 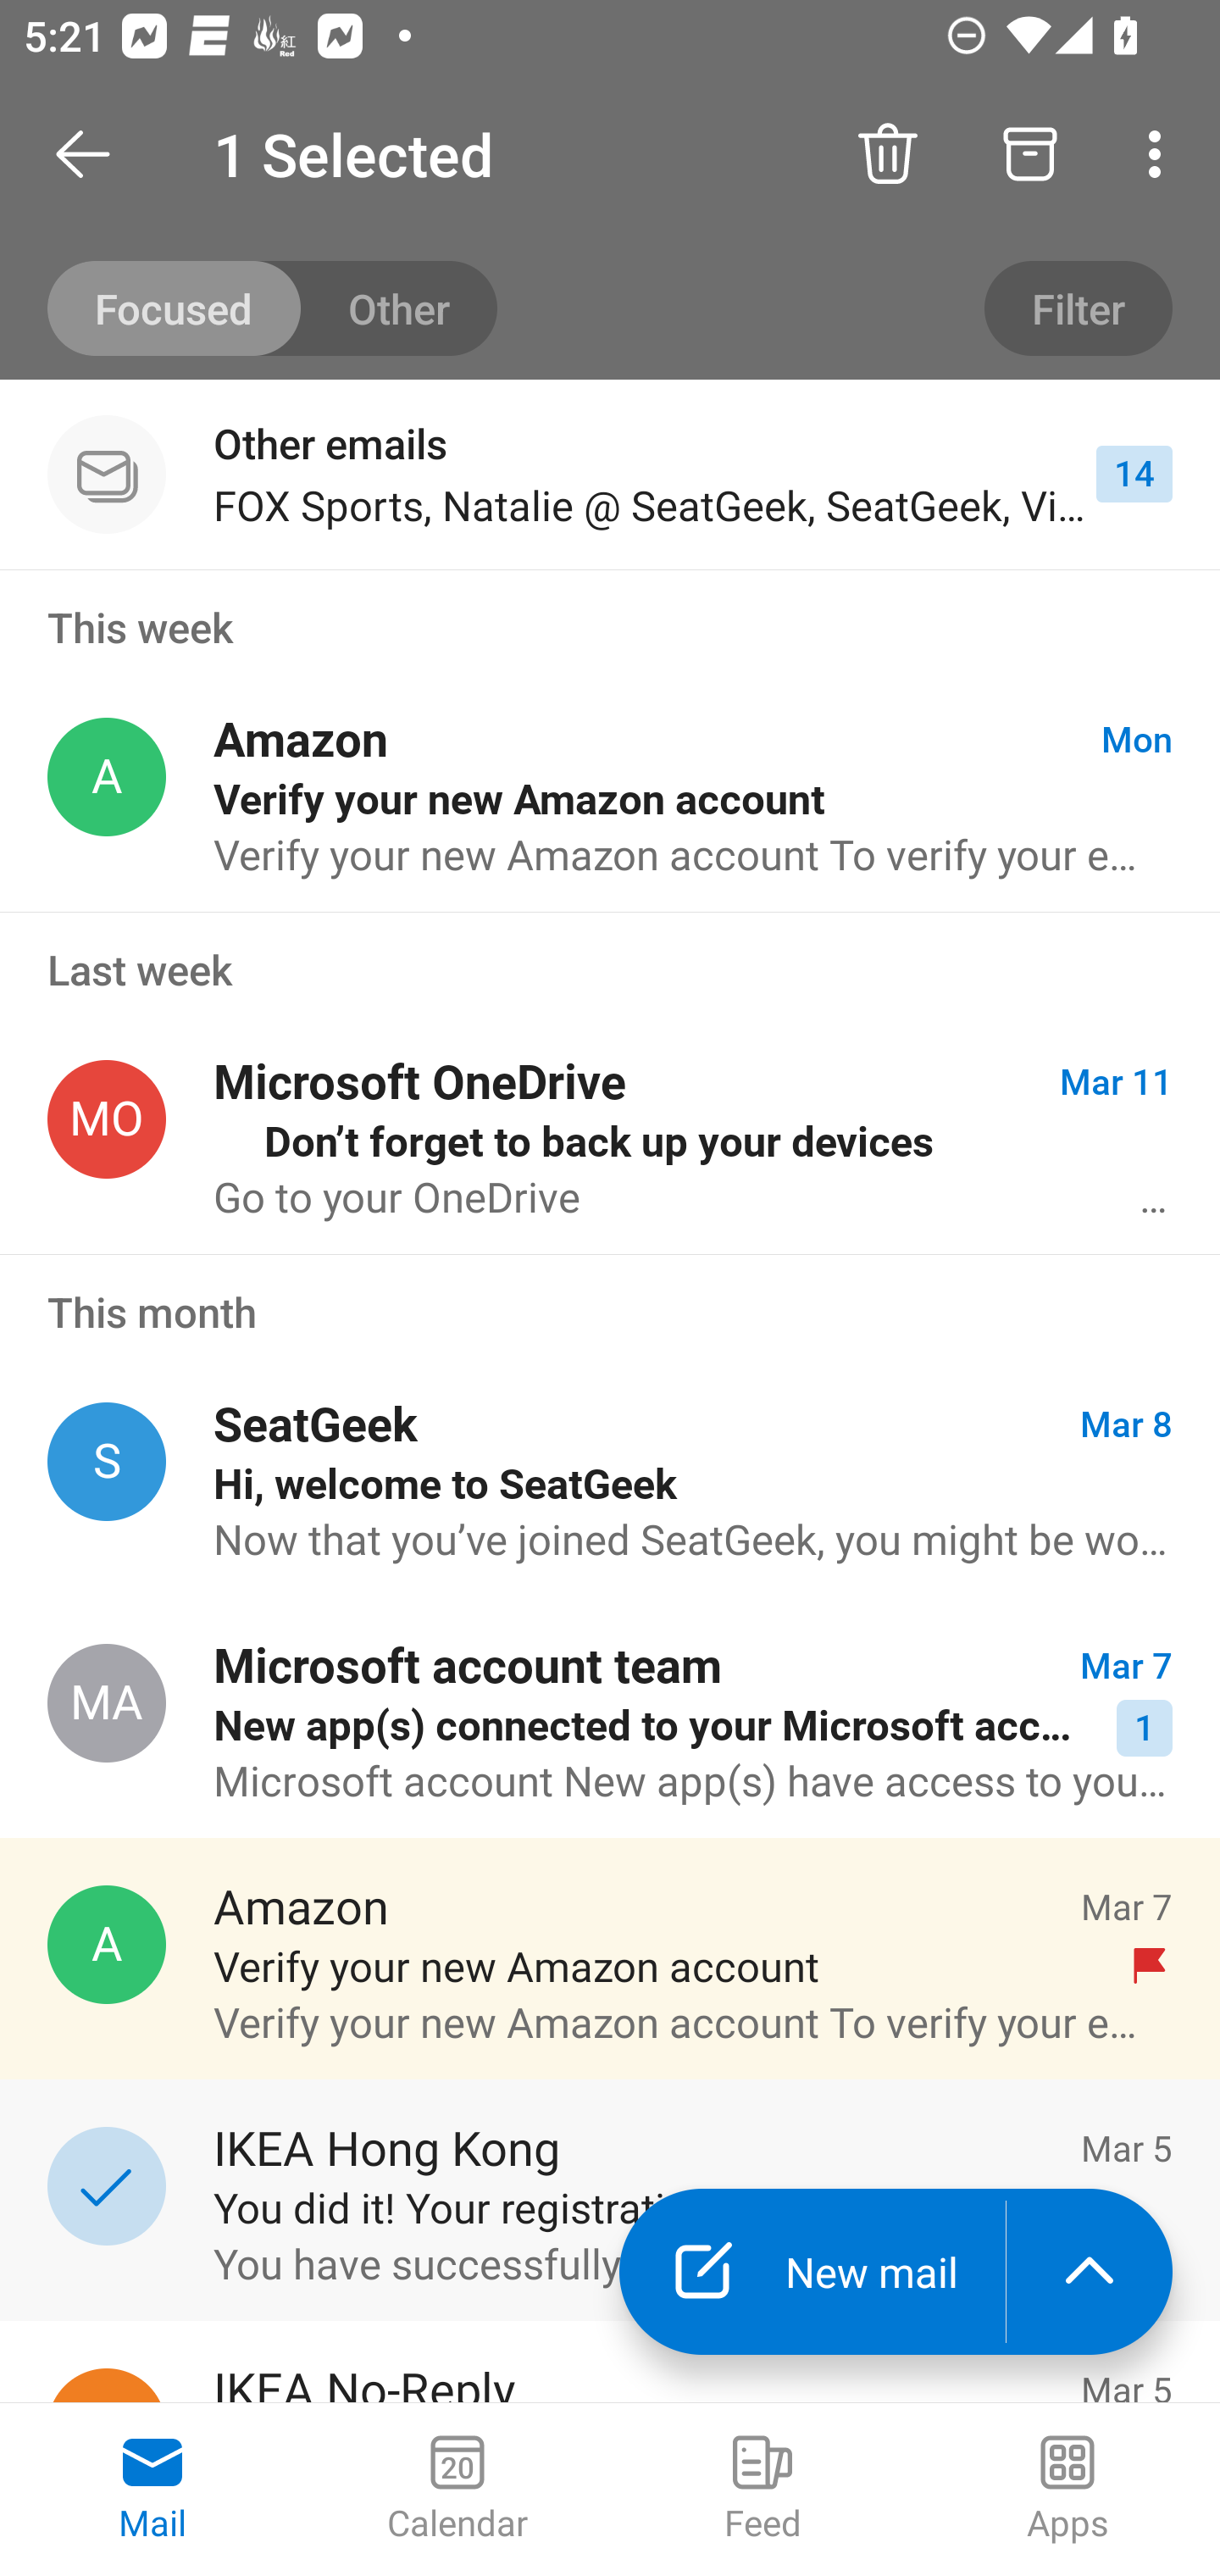 I want to click on Toggle to other mails, so click(x=273, y=307).